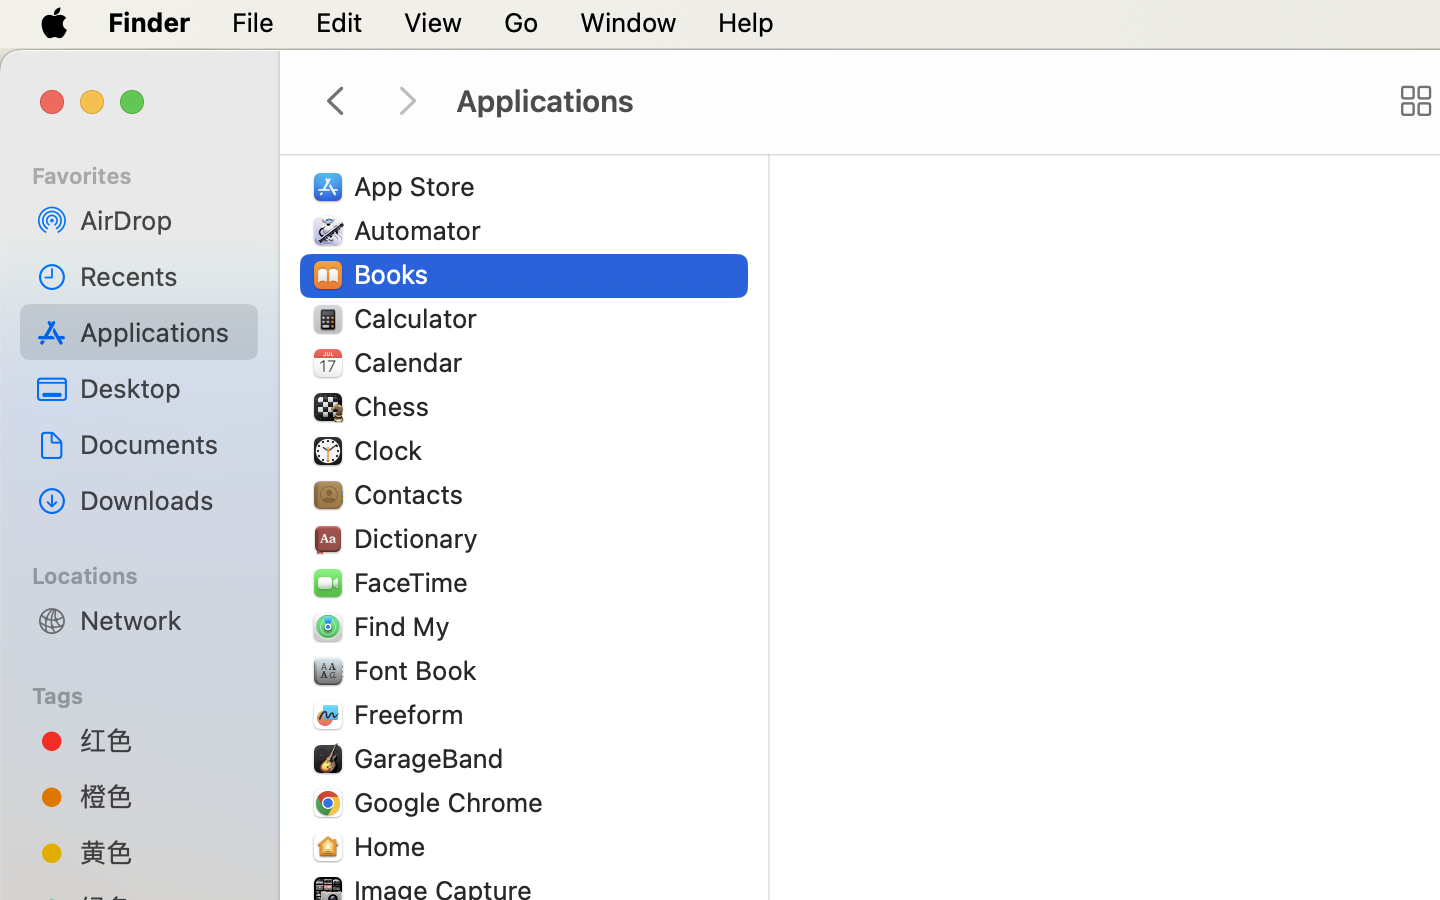 The width and height of the screenshot is (1440, 900). Describe the element at coordinates (161, 388) in the screenshot. I see `Desktop` at that location.